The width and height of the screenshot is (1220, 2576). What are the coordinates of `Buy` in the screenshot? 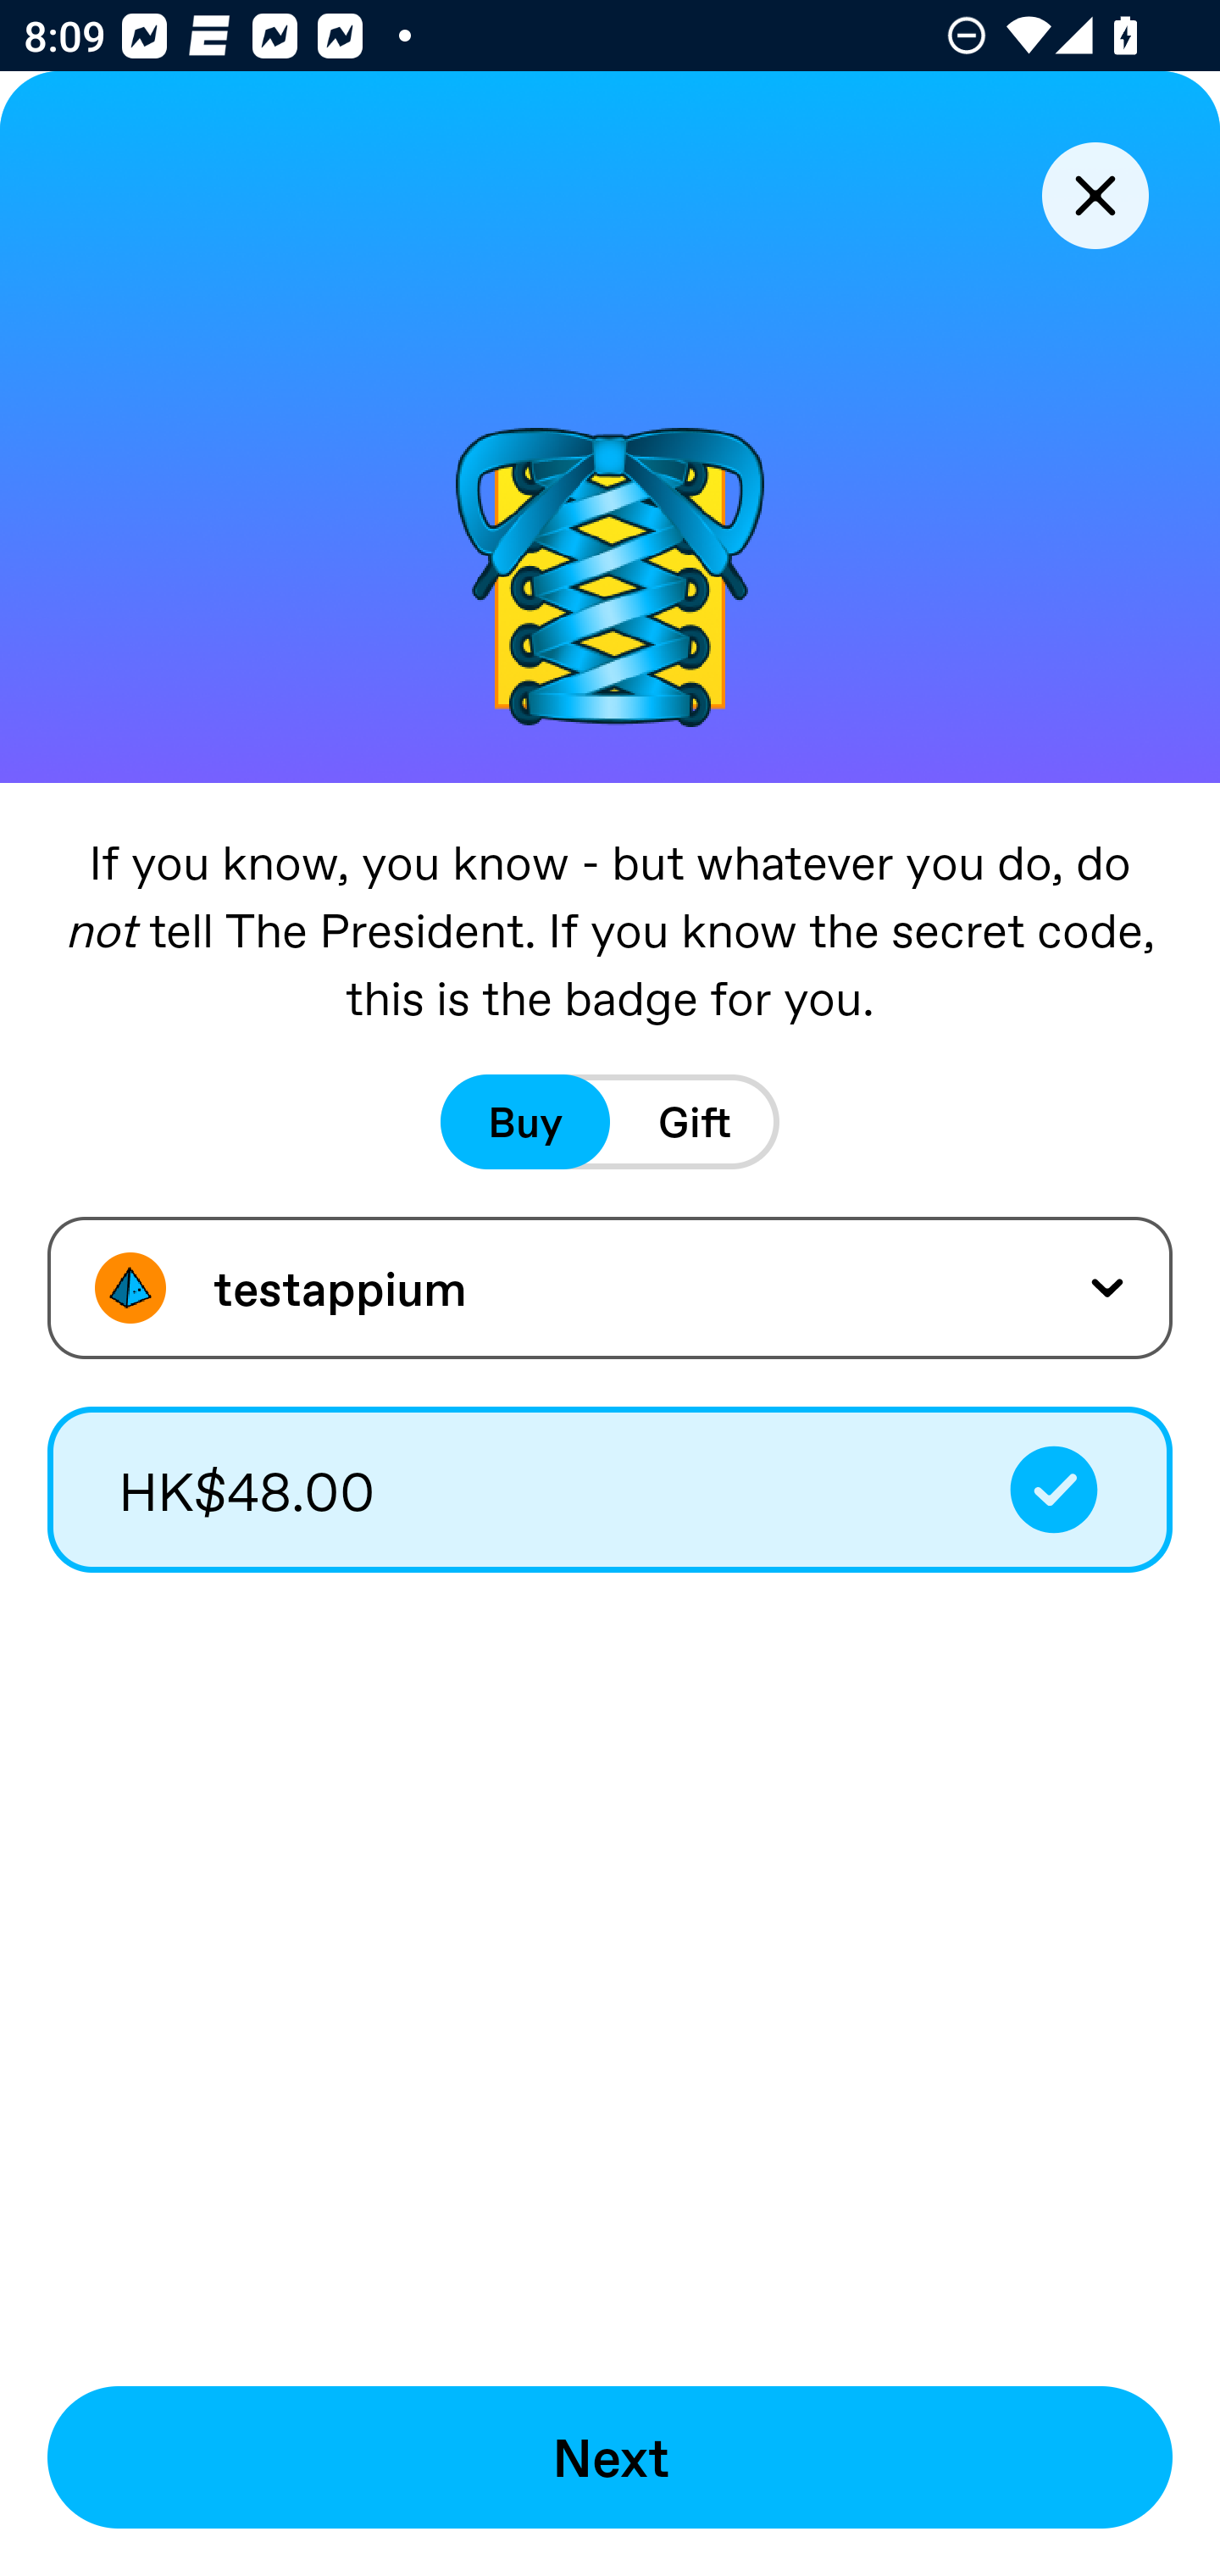 It's located at (525, 1122).